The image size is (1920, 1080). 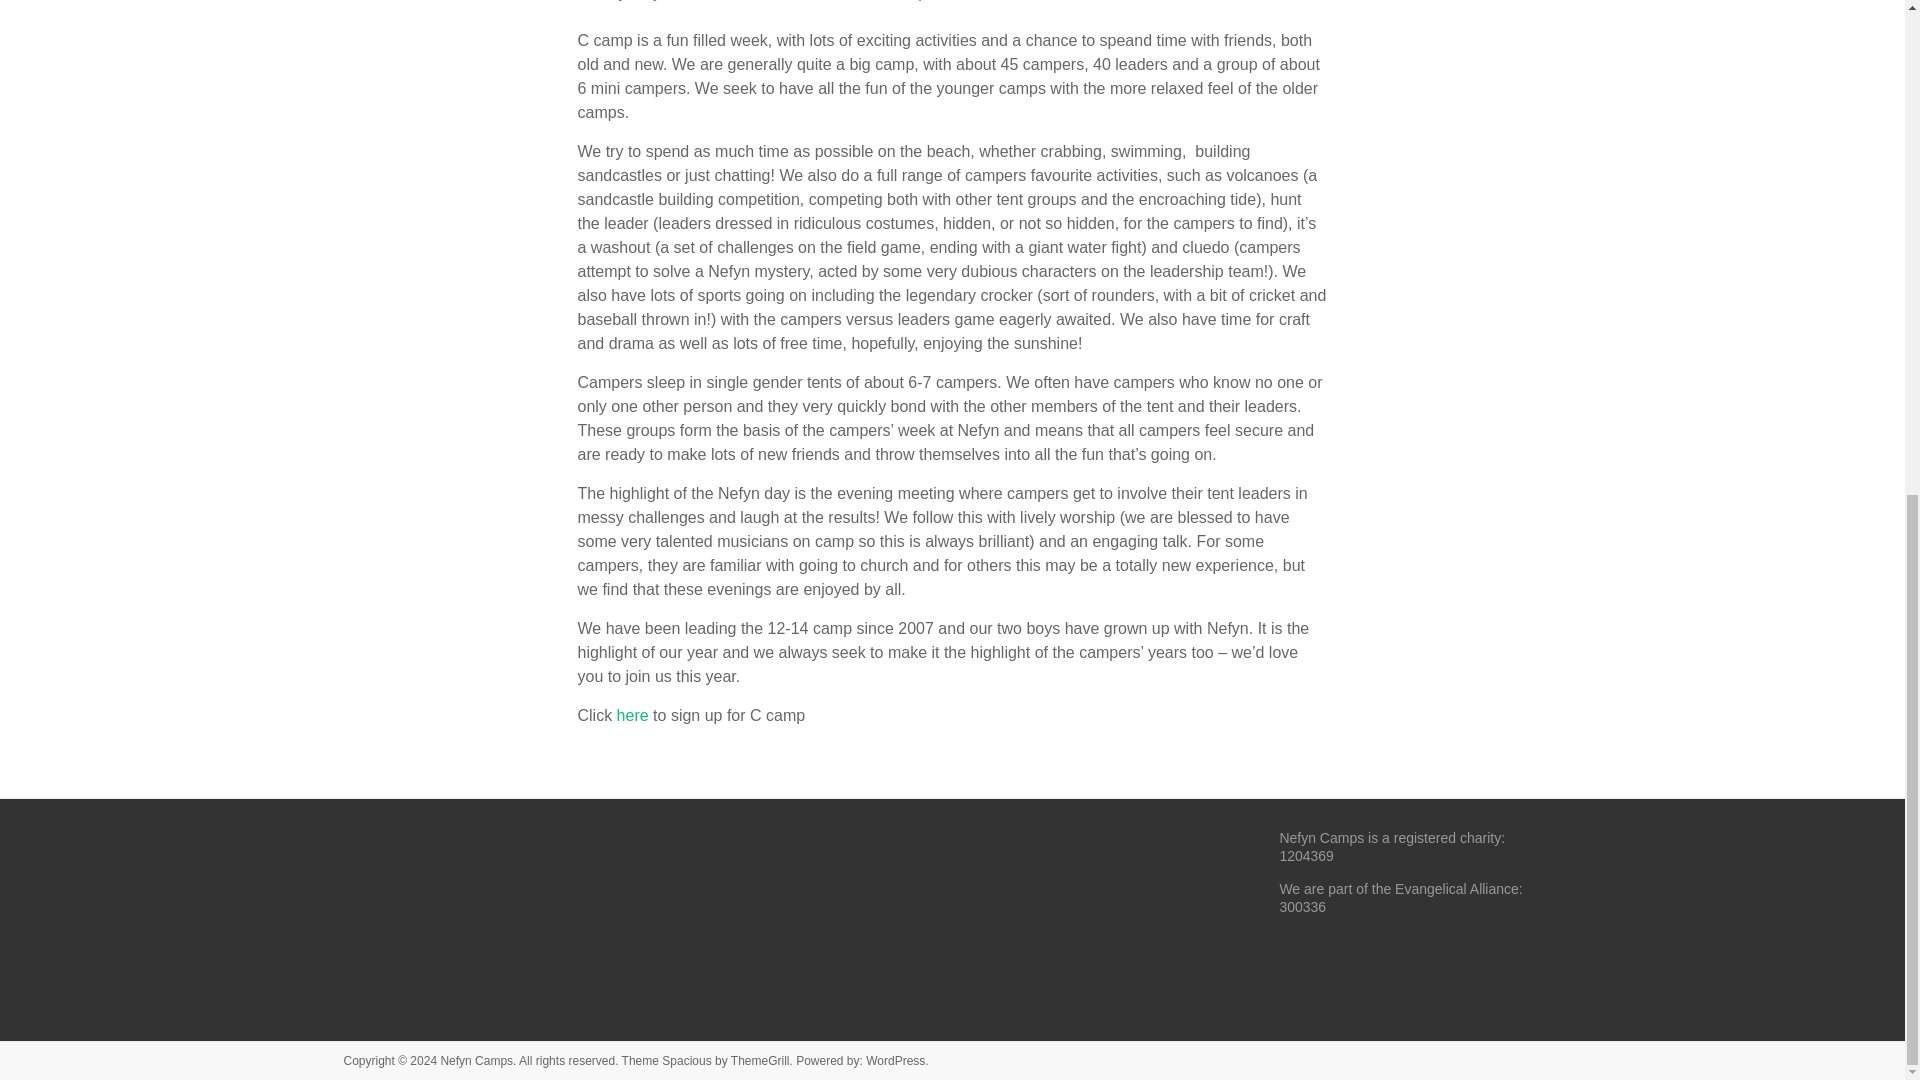 I want to click on Spacious, so click(x=686, y=1061).